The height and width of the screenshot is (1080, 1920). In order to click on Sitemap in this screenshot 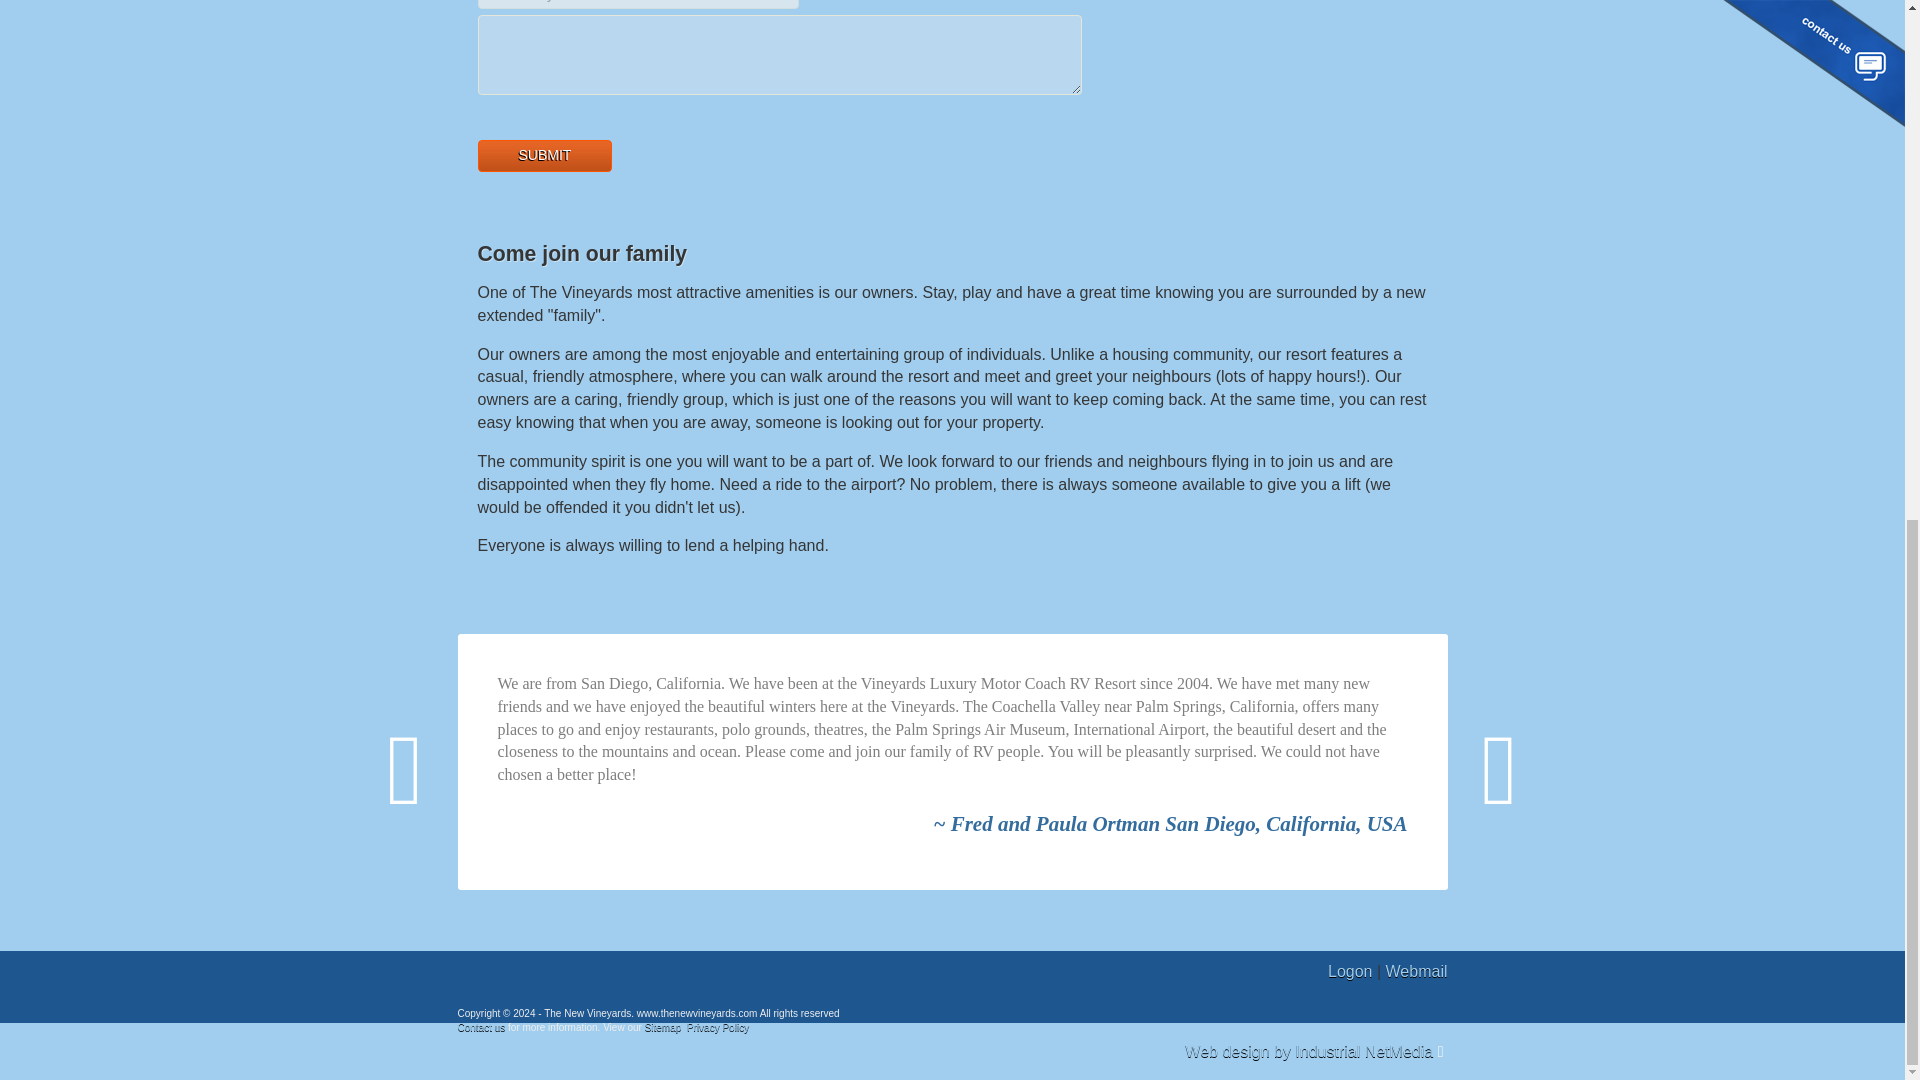, I will do `click(663, 1026)`.